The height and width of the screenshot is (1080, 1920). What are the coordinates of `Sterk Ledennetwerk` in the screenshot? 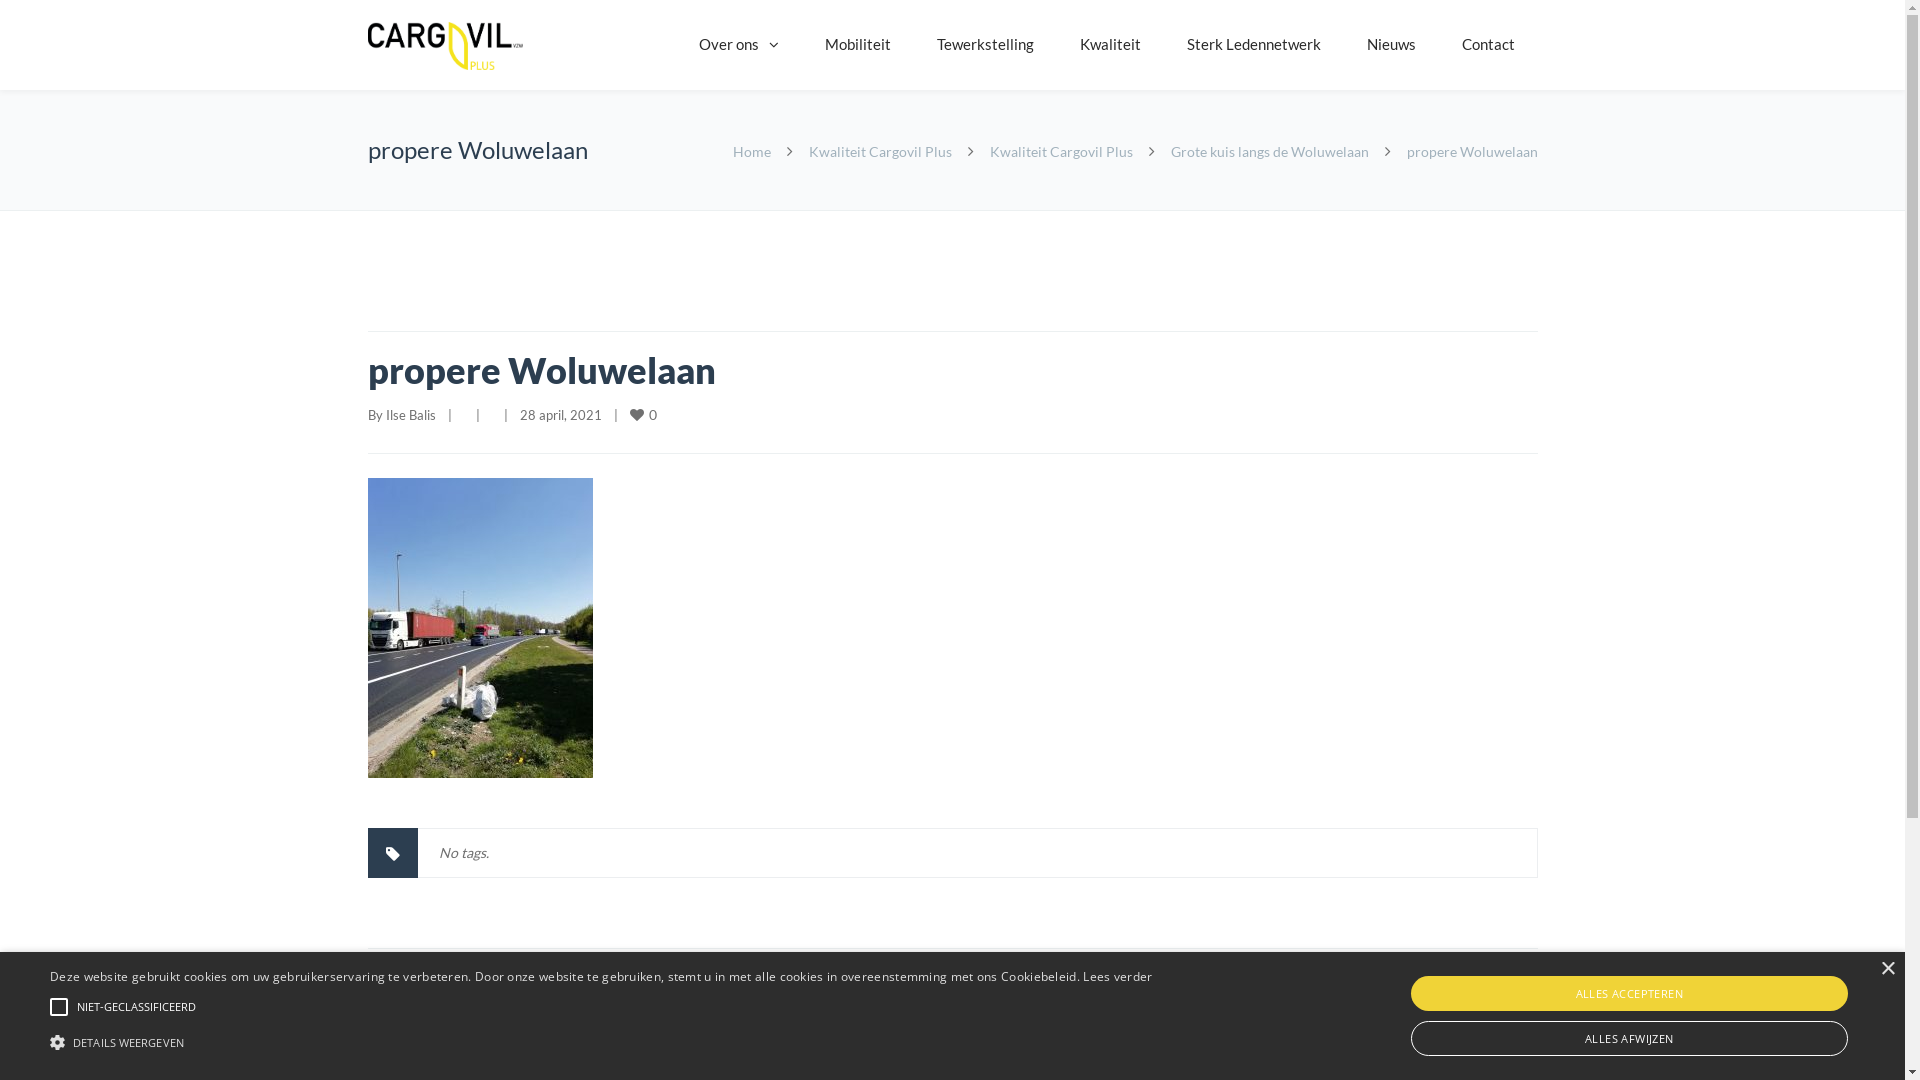 It's located at (1254, 45).